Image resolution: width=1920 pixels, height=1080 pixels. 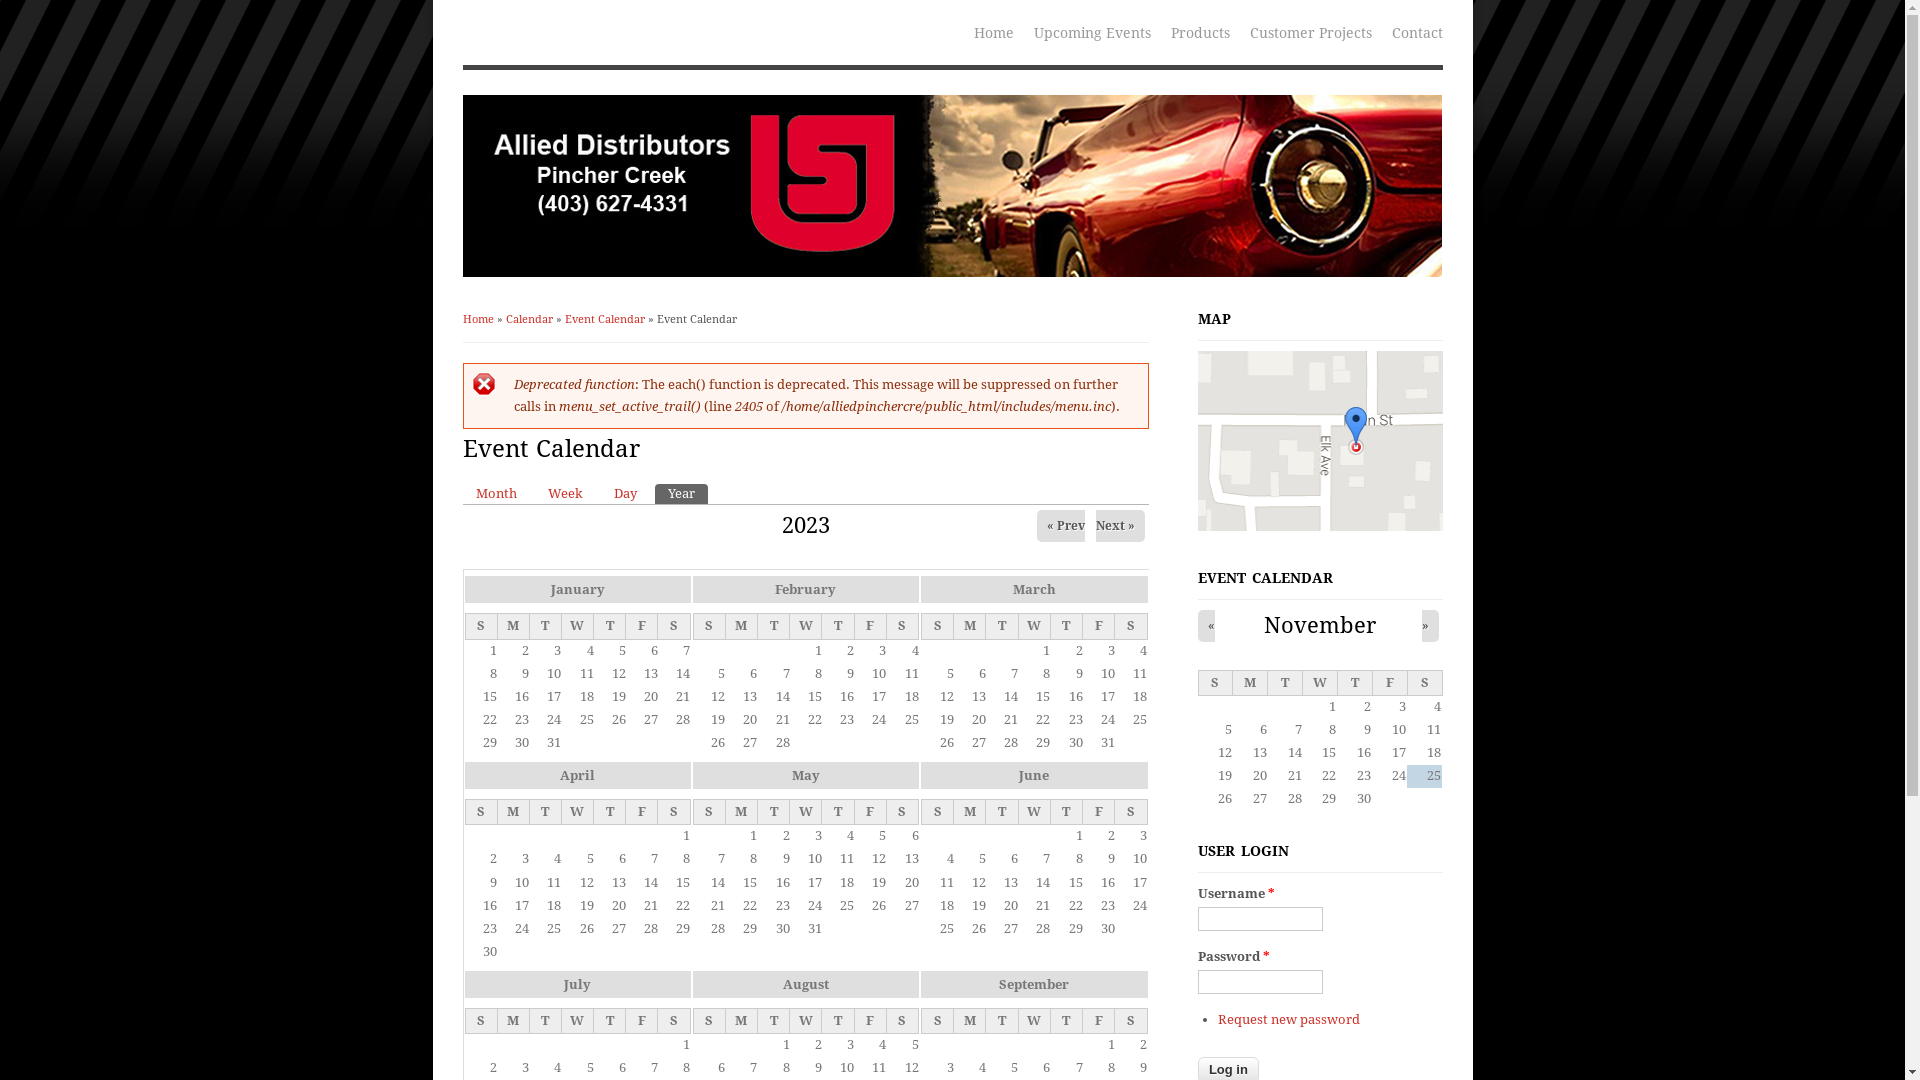 I want to click on Day, so click(x=624, y=494).